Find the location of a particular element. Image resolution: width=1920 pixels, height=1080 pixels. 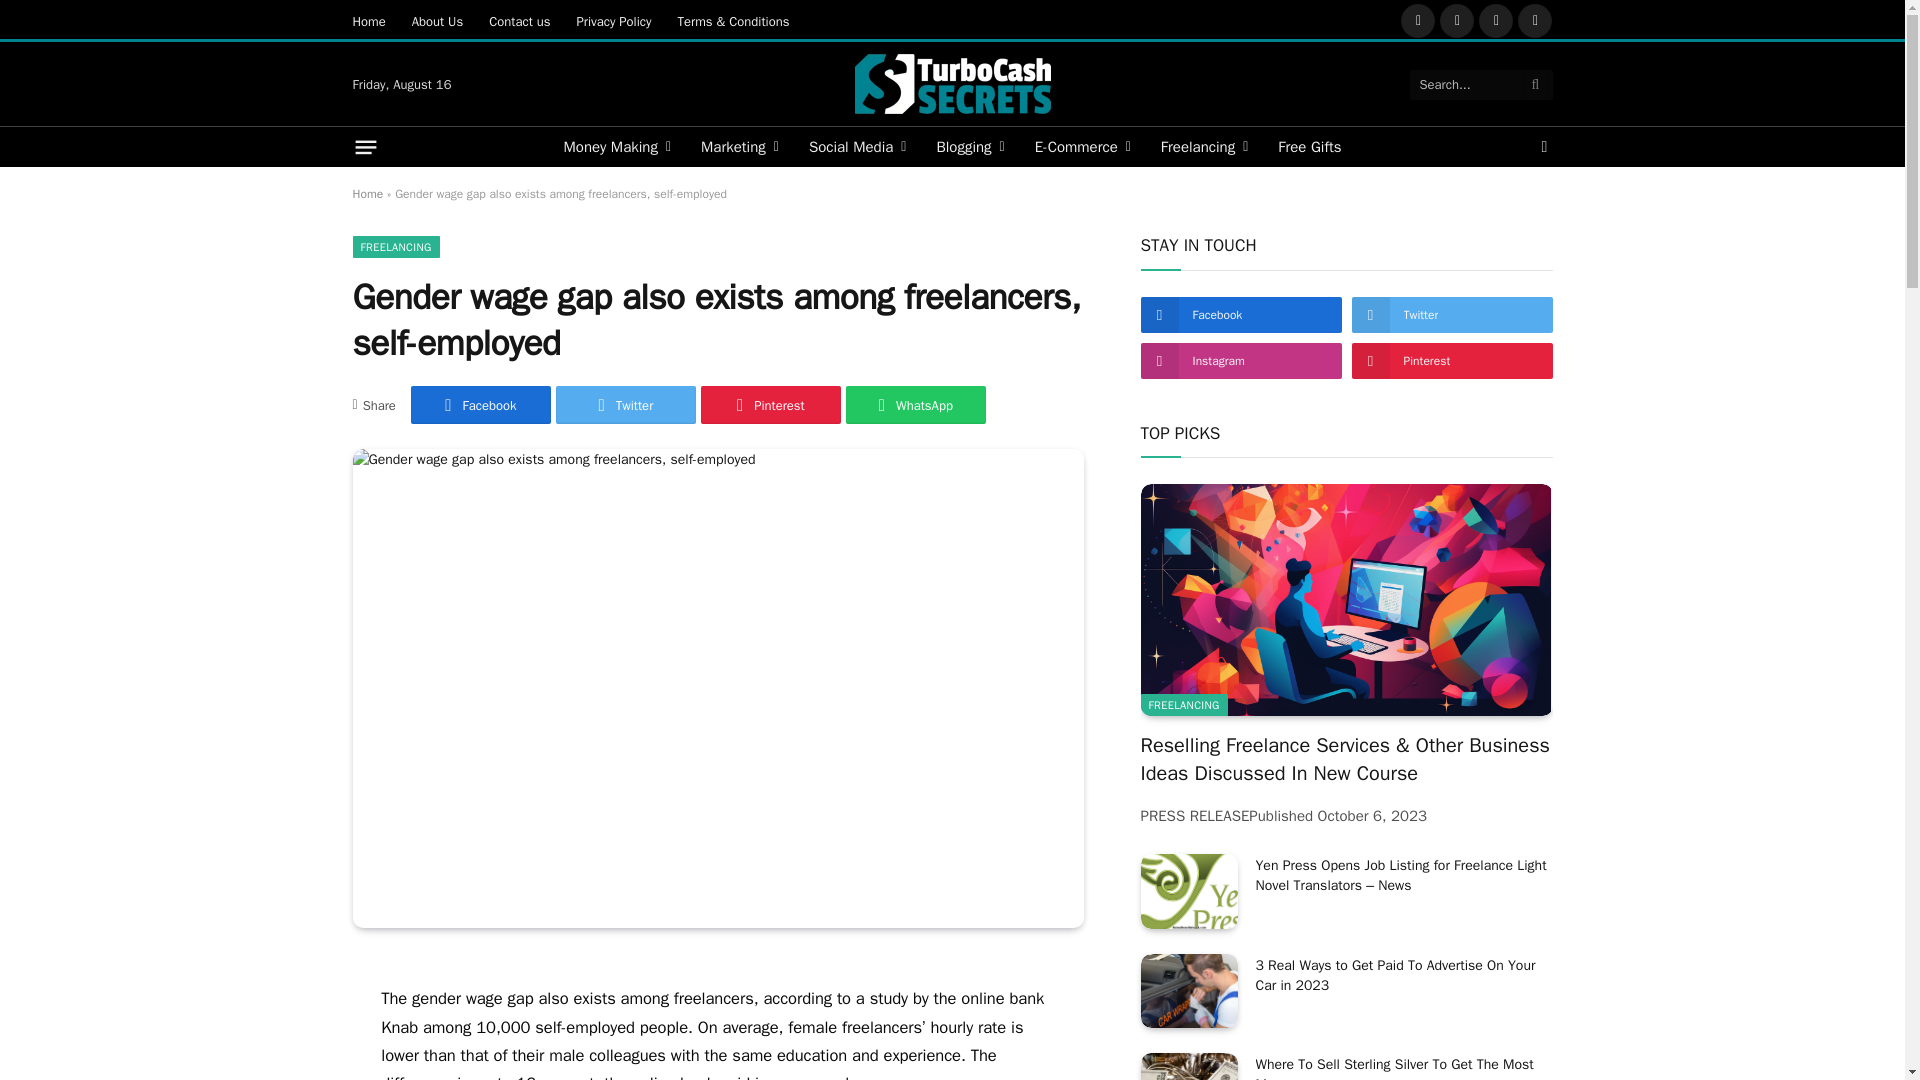

Home is located at coordinates (369, 20).